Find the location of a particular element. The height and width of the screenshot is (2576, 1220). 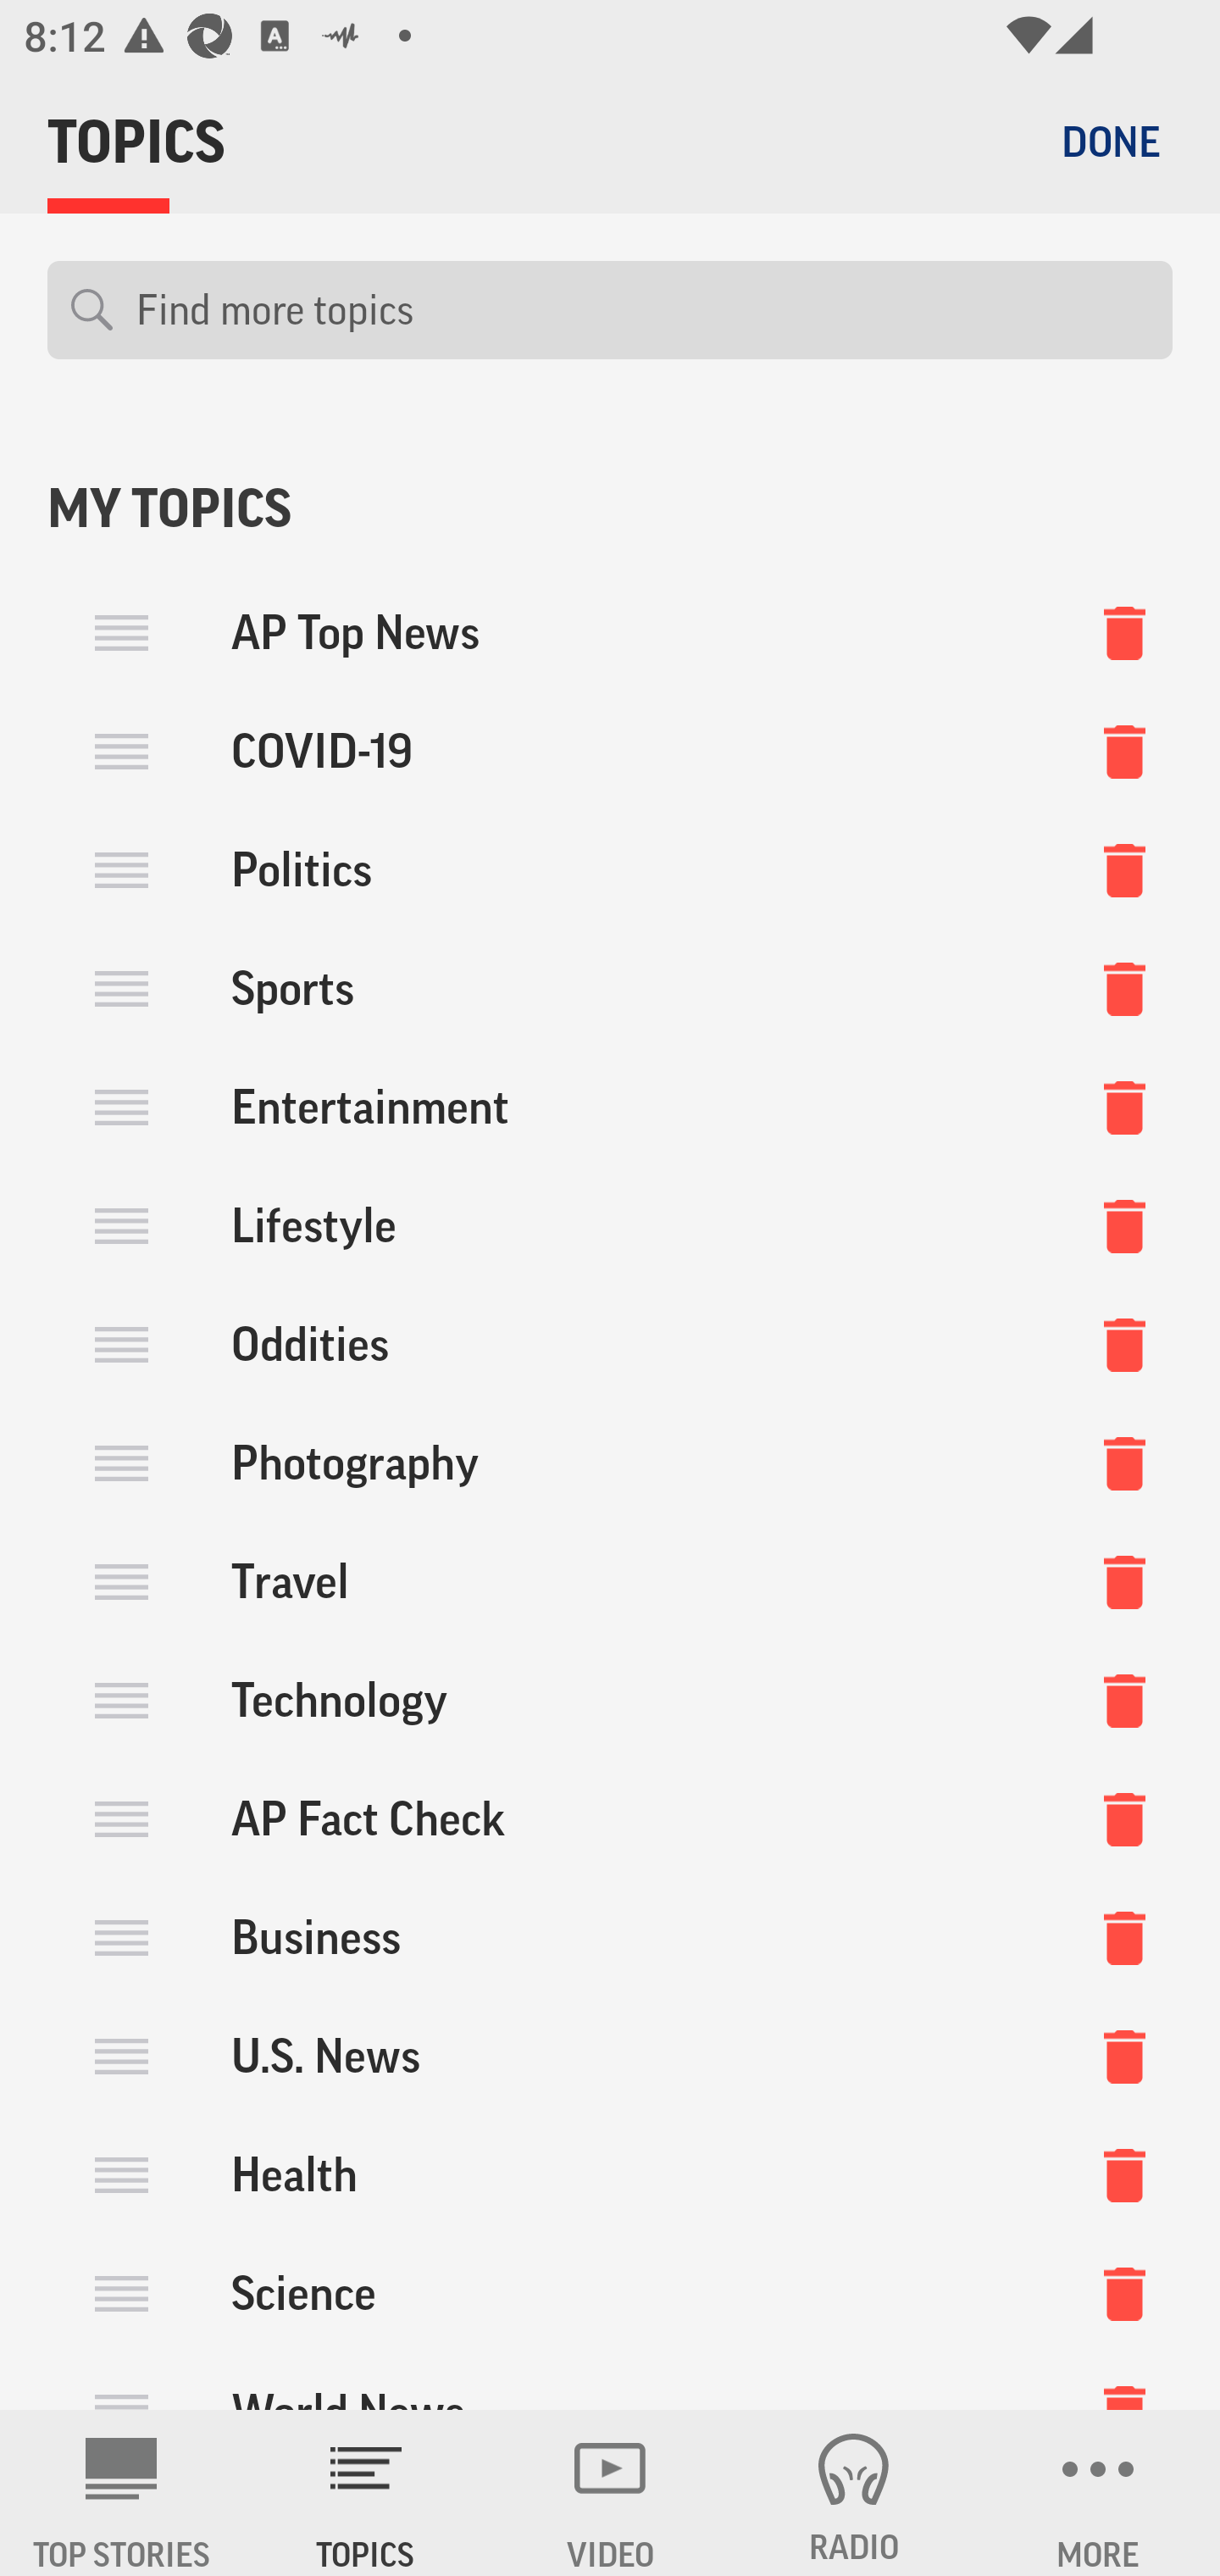

AP Fact Check is located at coordinates (610, 1818).